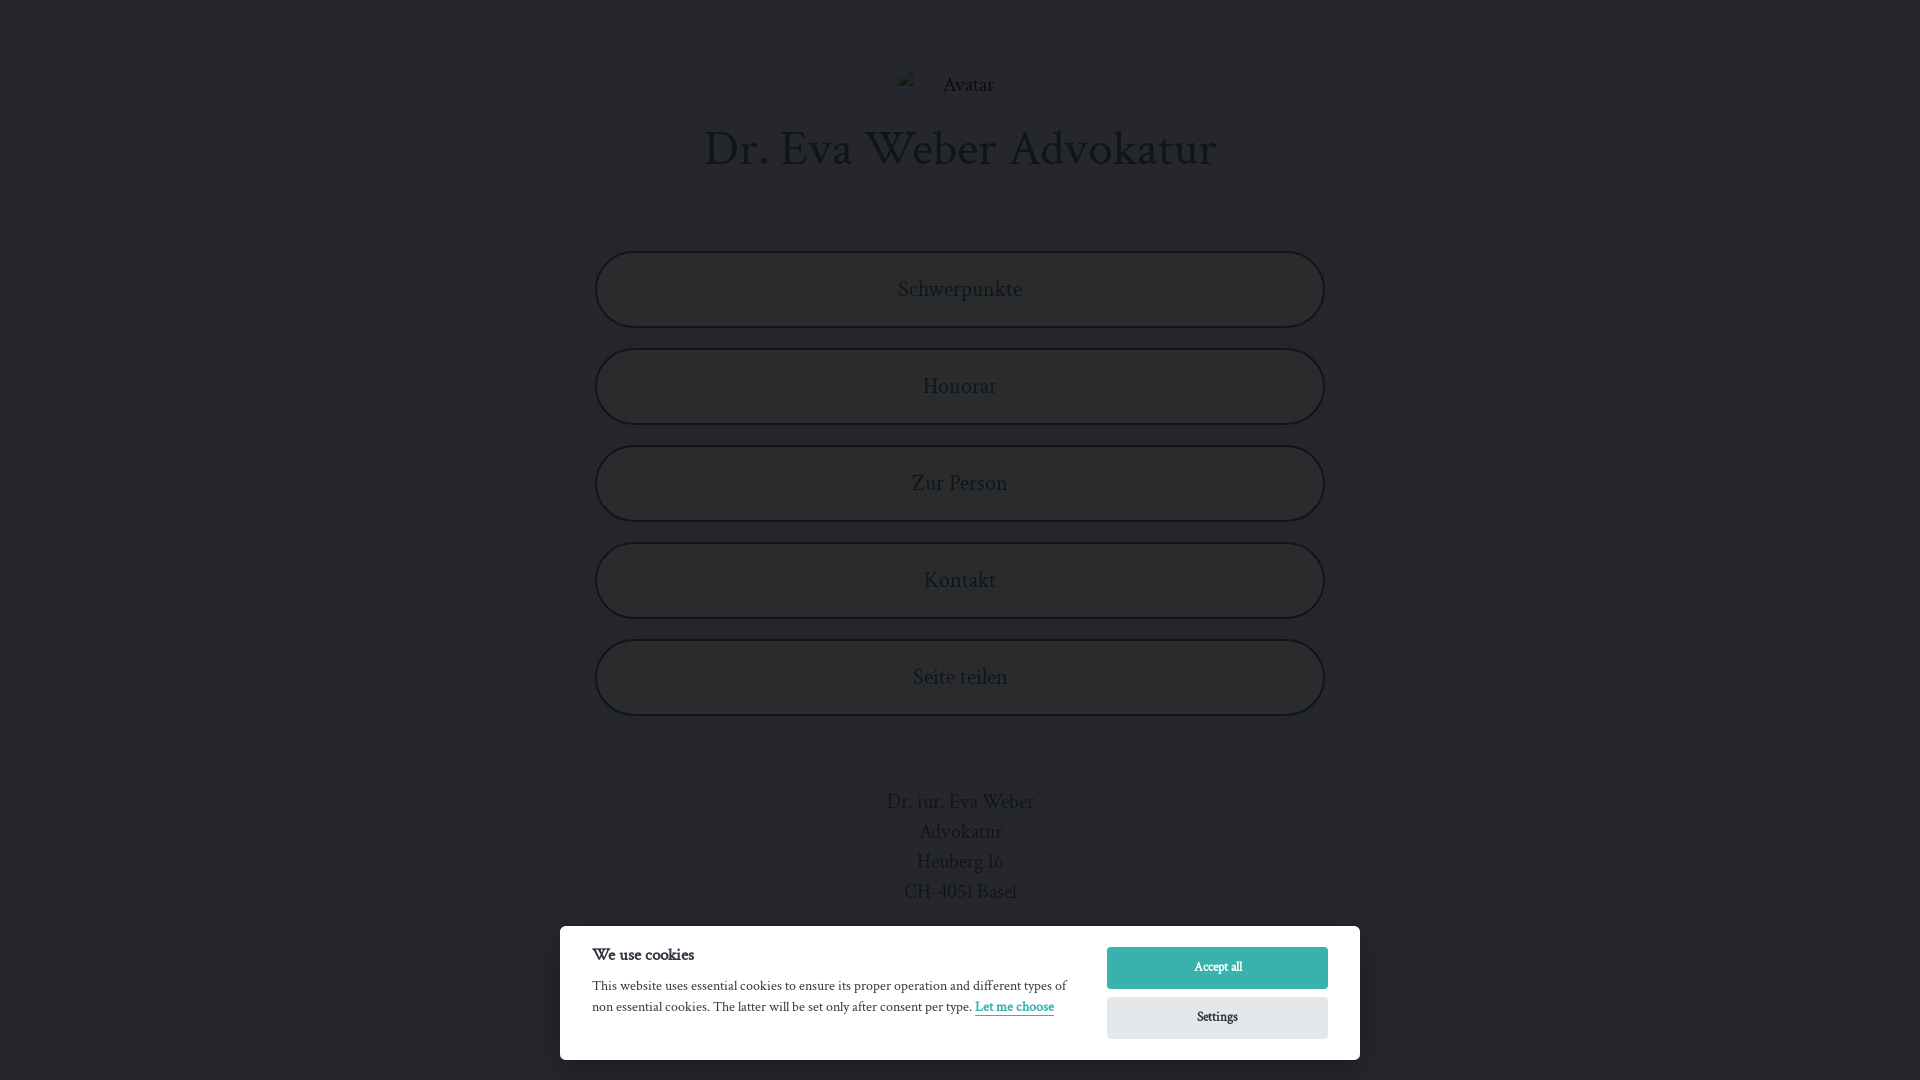 The image size is (1920, 1080). Describe the element at coordinates (1218, 1018) in the screenshot. I see `Settings` at that location.